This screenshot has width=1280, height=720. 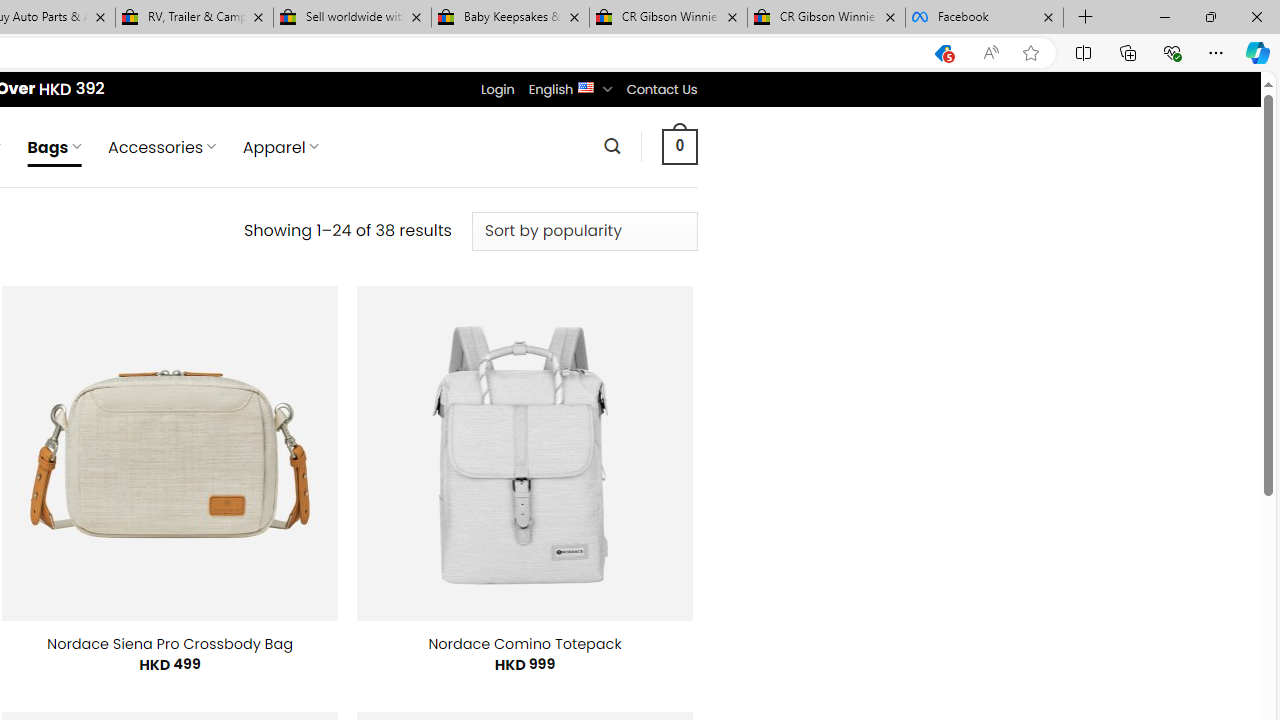 What do you see at coordinates (586, 86) in the screenshot?
I see `English` at bounding box center [586, 86].